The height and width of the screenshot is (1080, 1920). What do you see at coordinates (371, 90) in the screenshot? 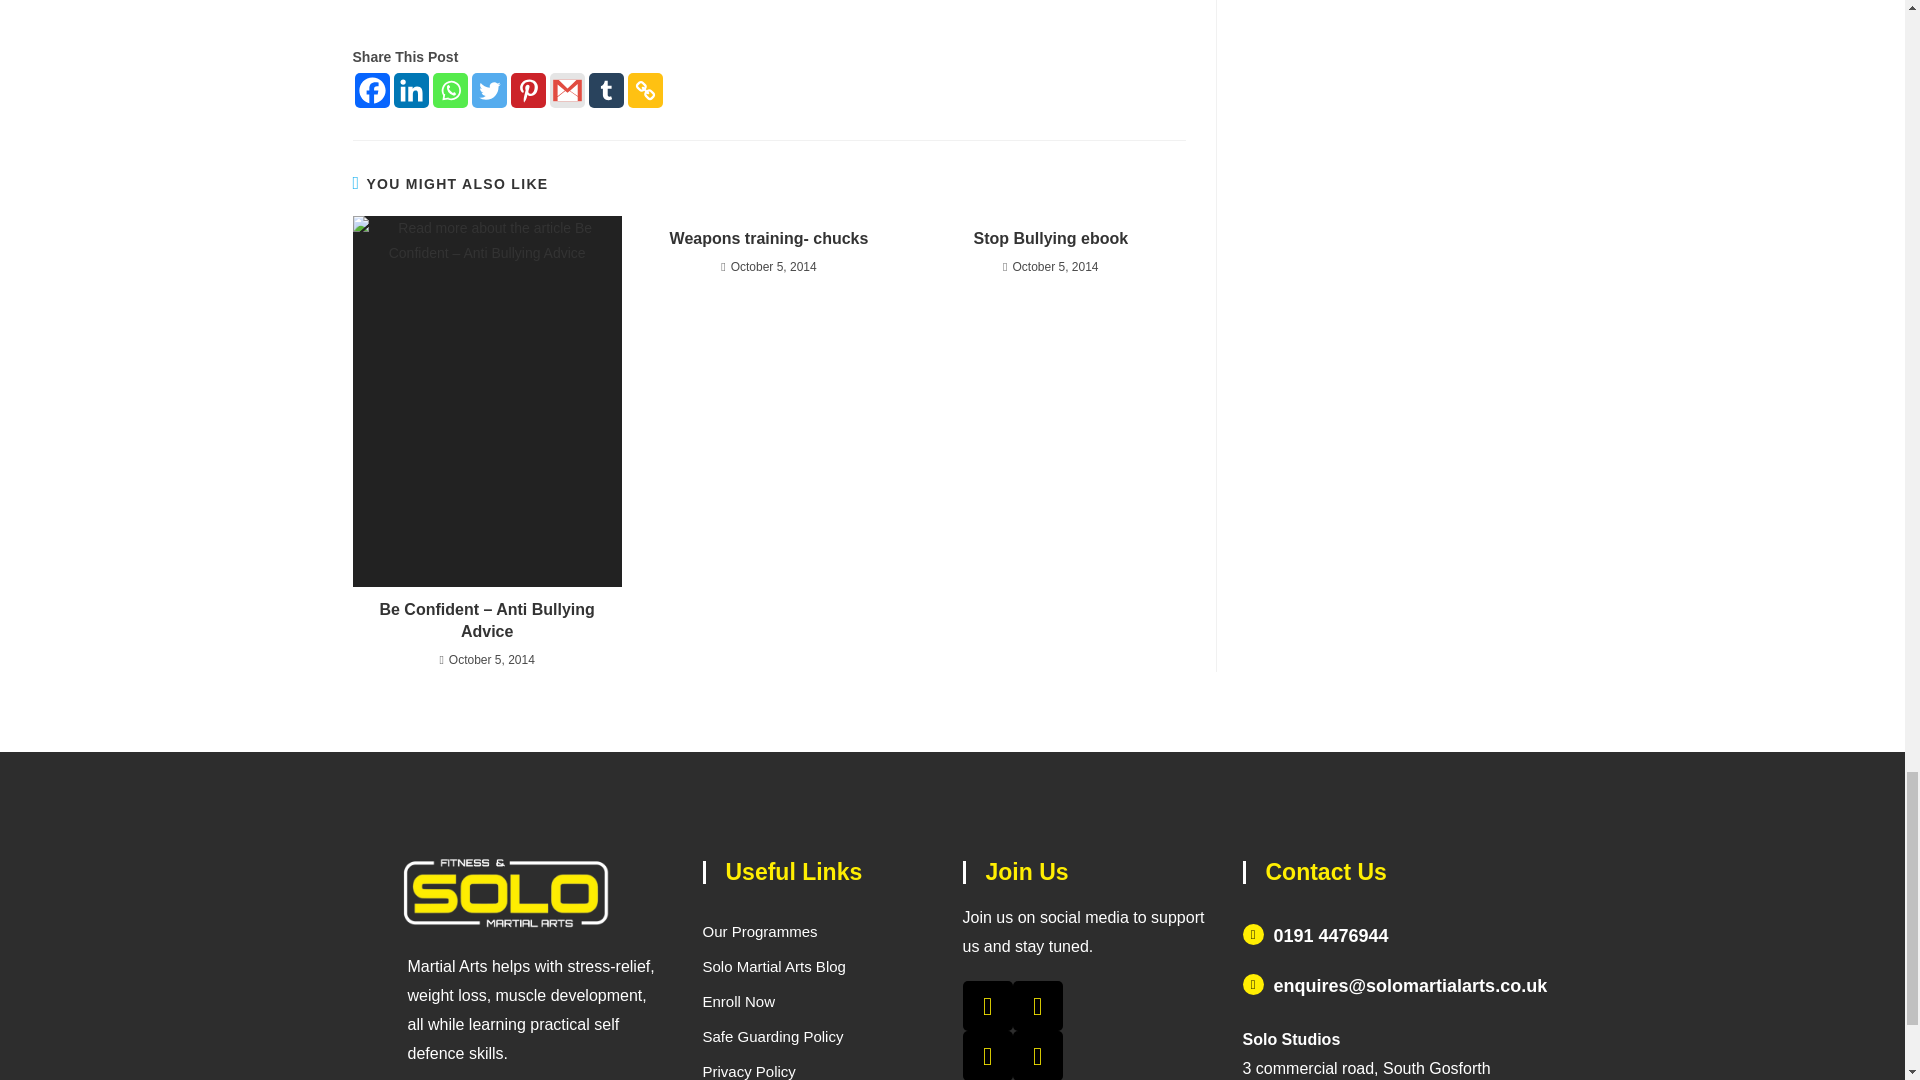
I see `Facebook` at bounding box center [371, 90].